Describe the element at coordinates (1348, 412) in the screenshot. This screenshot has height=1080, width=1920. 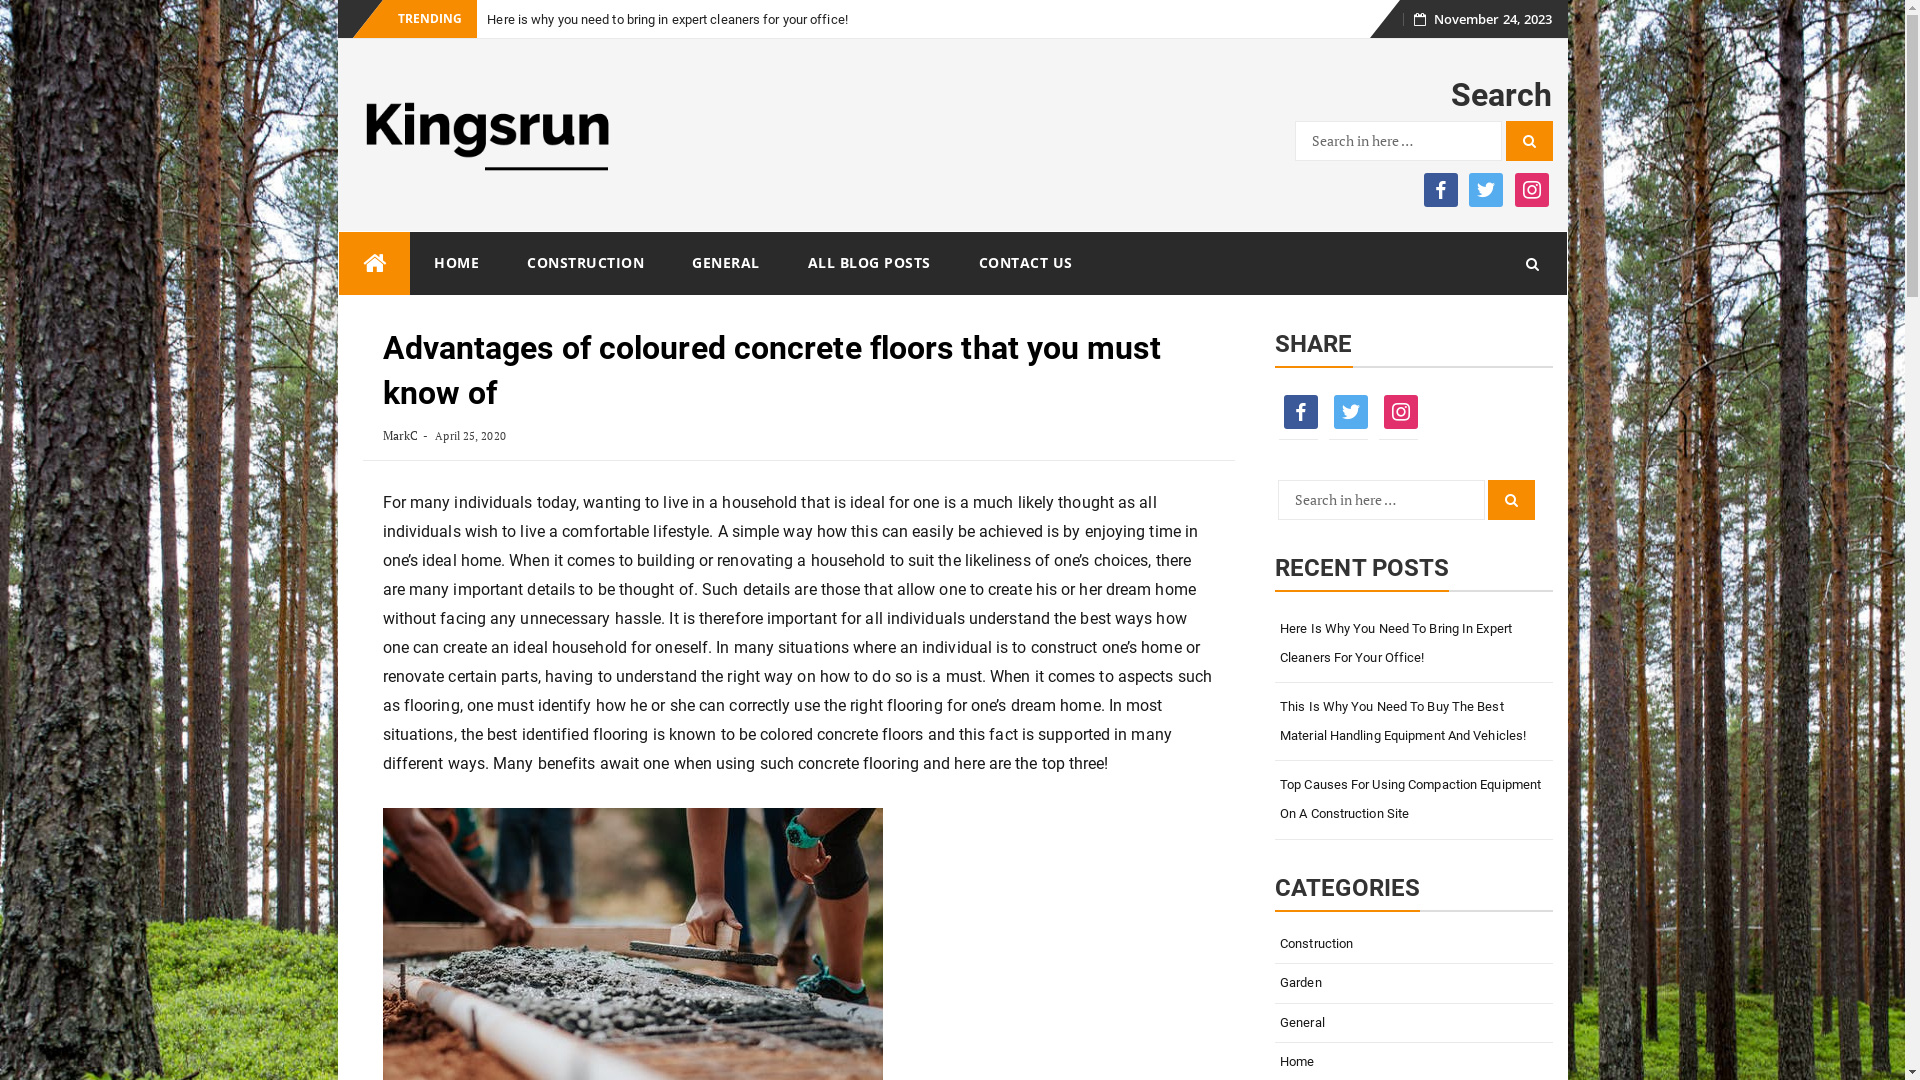
I see `Twitter` at that location.